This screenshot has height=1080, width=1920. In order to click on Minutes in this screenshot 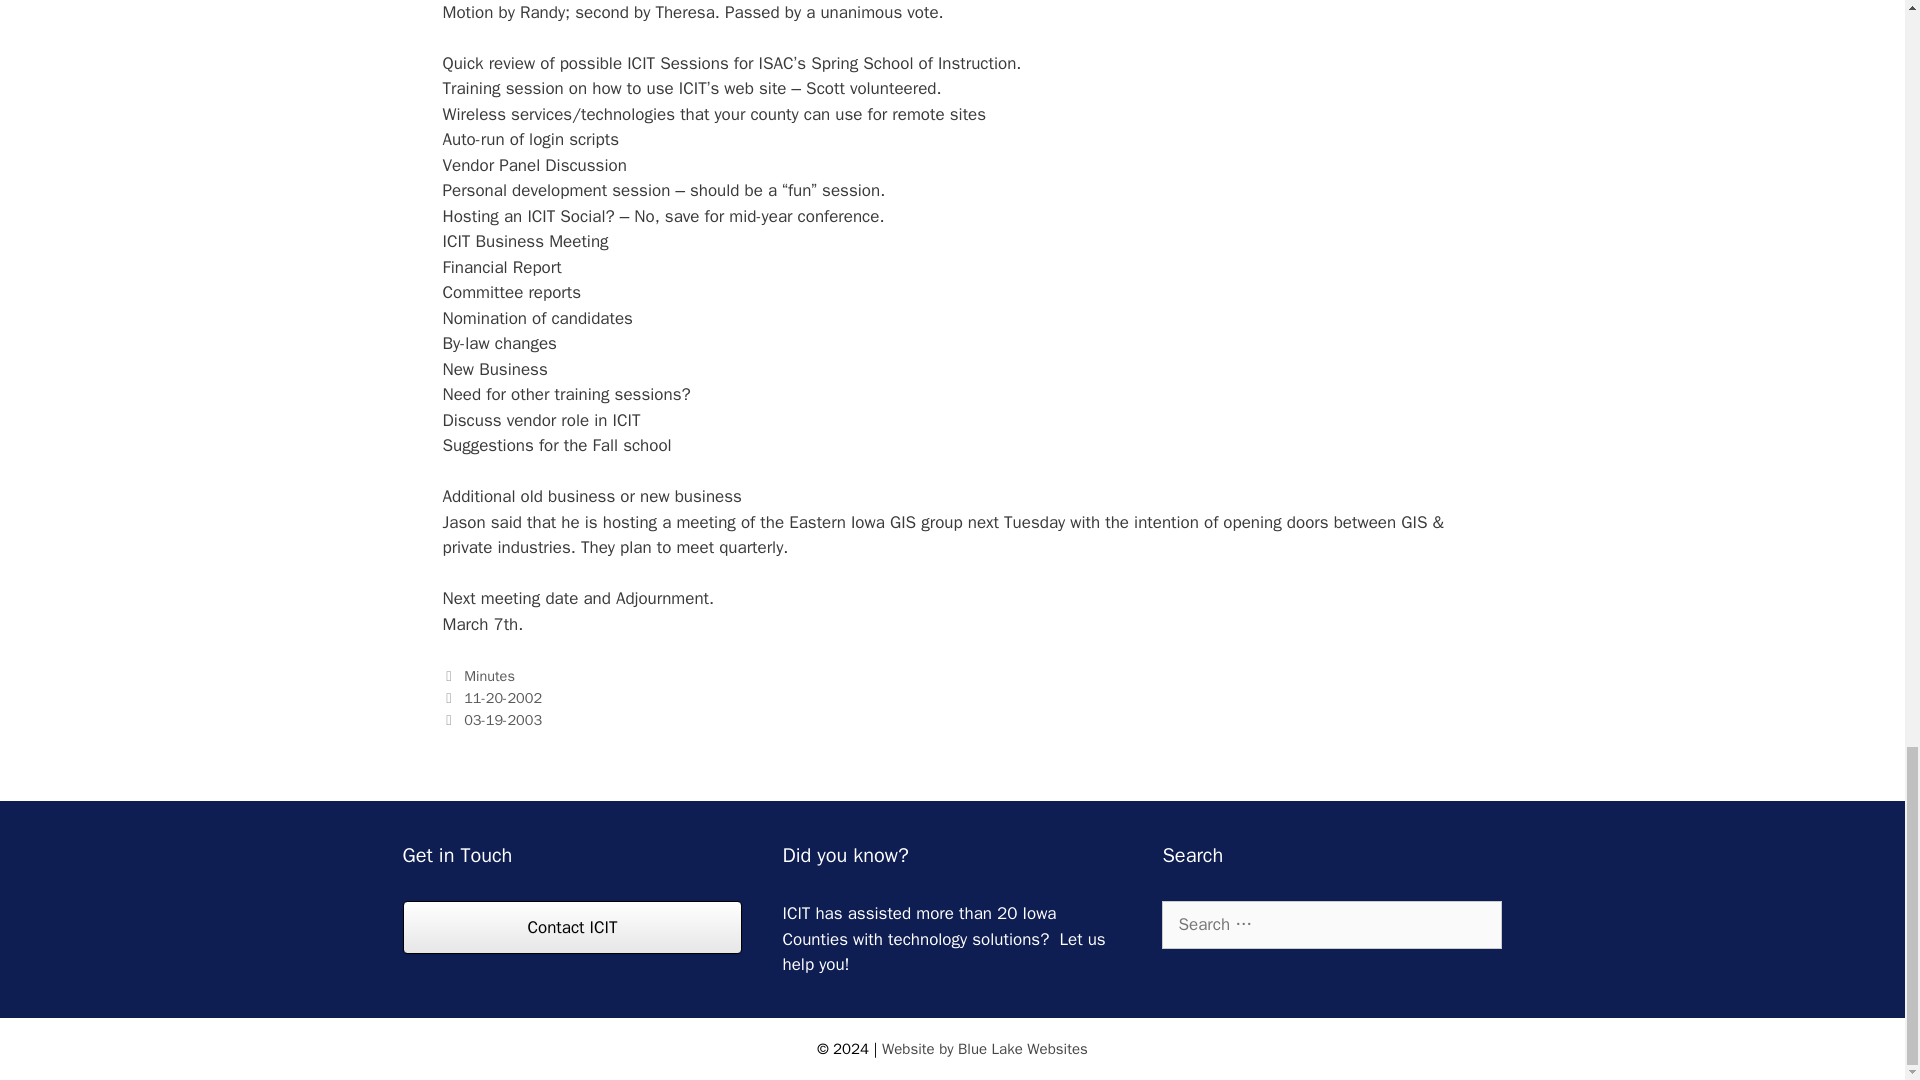, I will do `click(489, 676)`.